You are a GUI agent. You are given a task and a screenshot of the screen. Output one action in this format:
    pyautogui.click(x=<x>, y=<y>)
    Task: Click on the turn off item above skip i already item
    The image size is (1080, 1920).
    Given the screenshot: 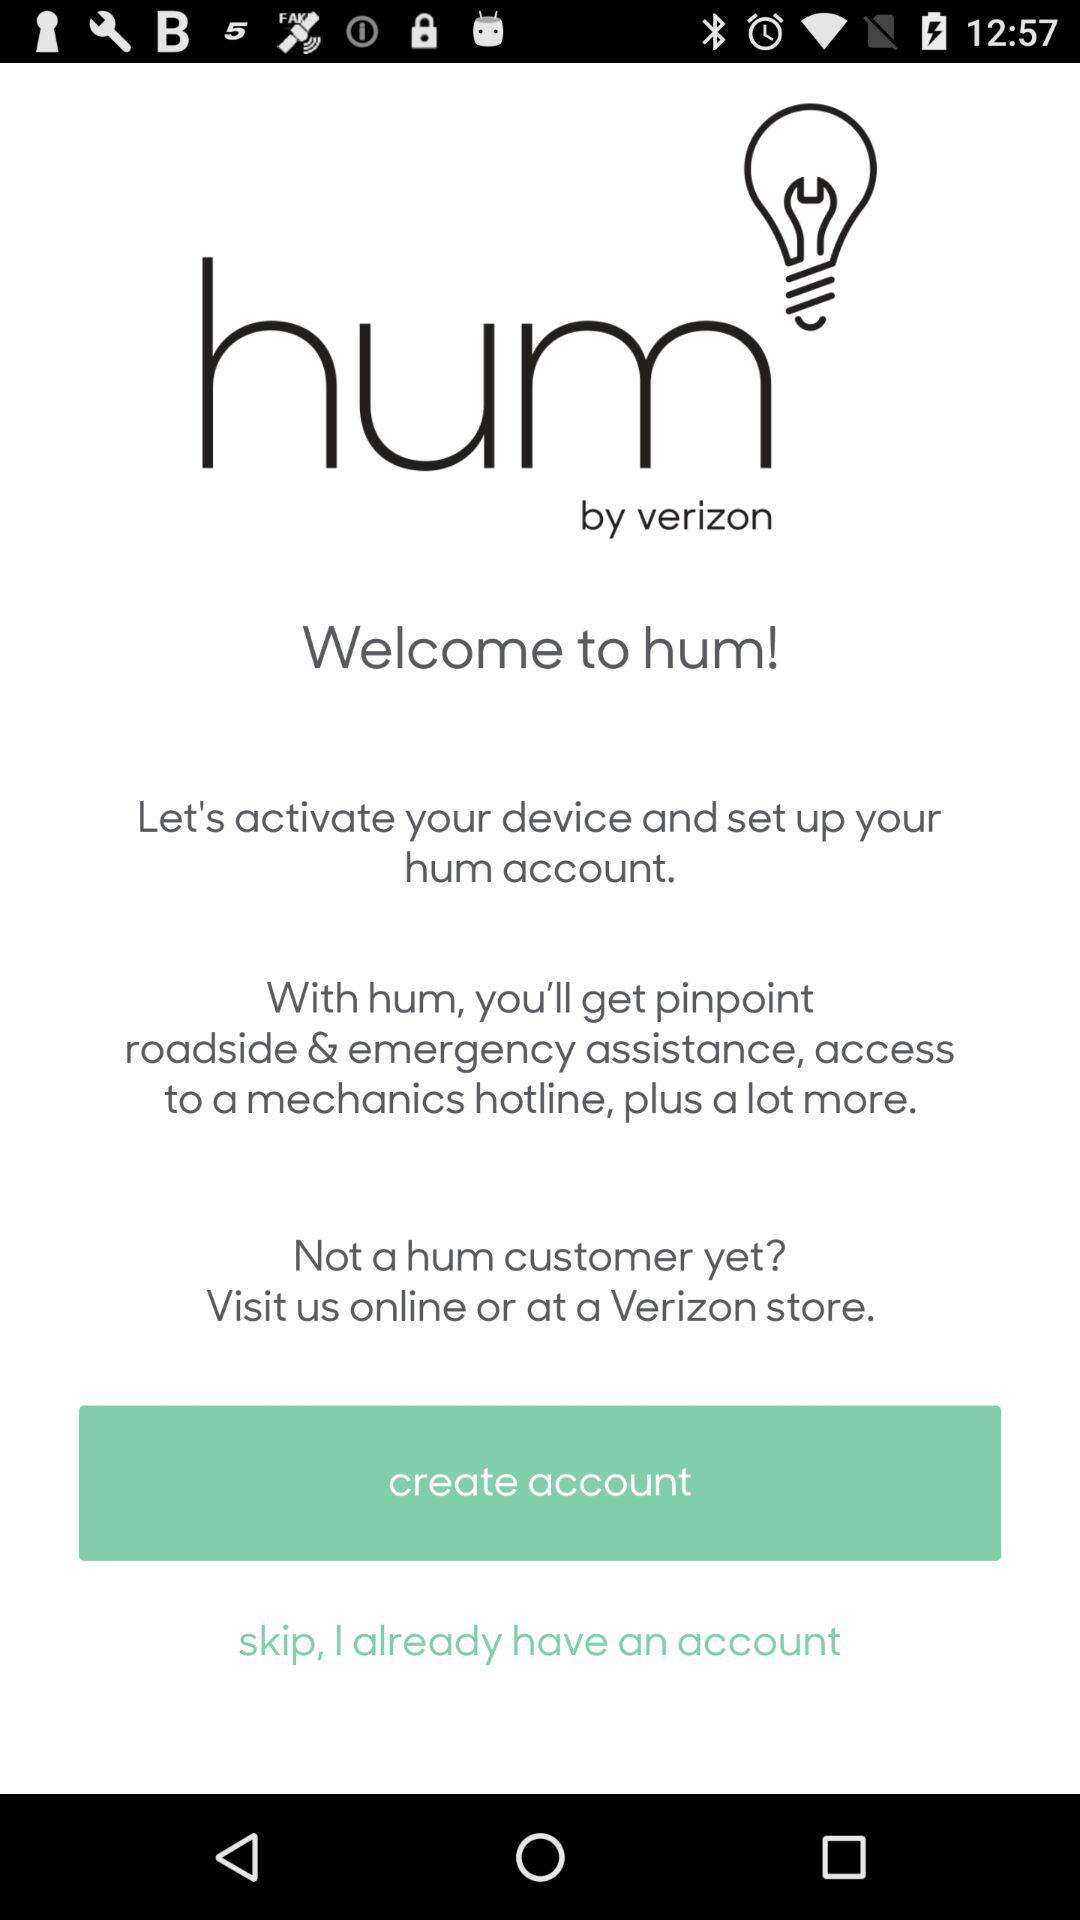 What is the action you would take?
    pyautogui.click(x=540, y=1482)
    